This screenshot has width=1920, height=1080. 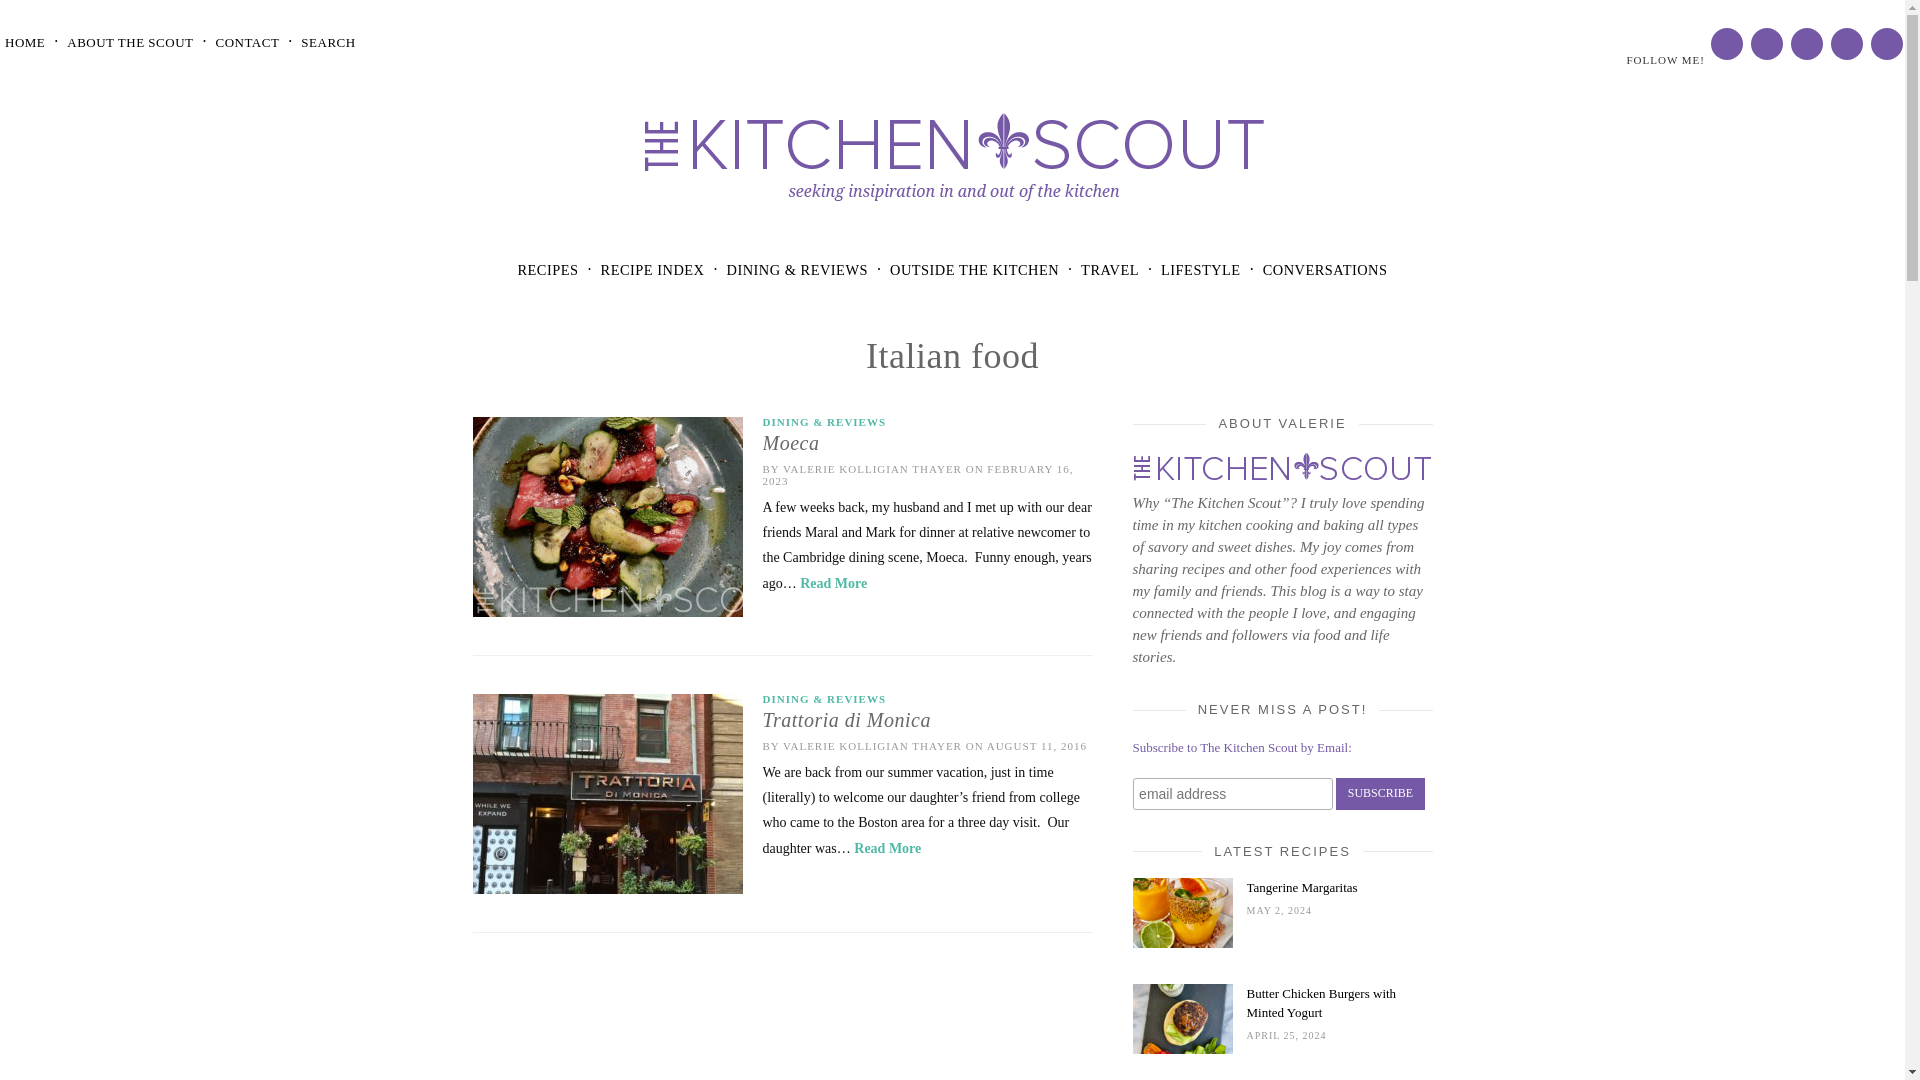 What do you see at coordinates (1200, 270) in the screenshot?
I see `LIFESTYLE` at bounding box center [1200, 270].